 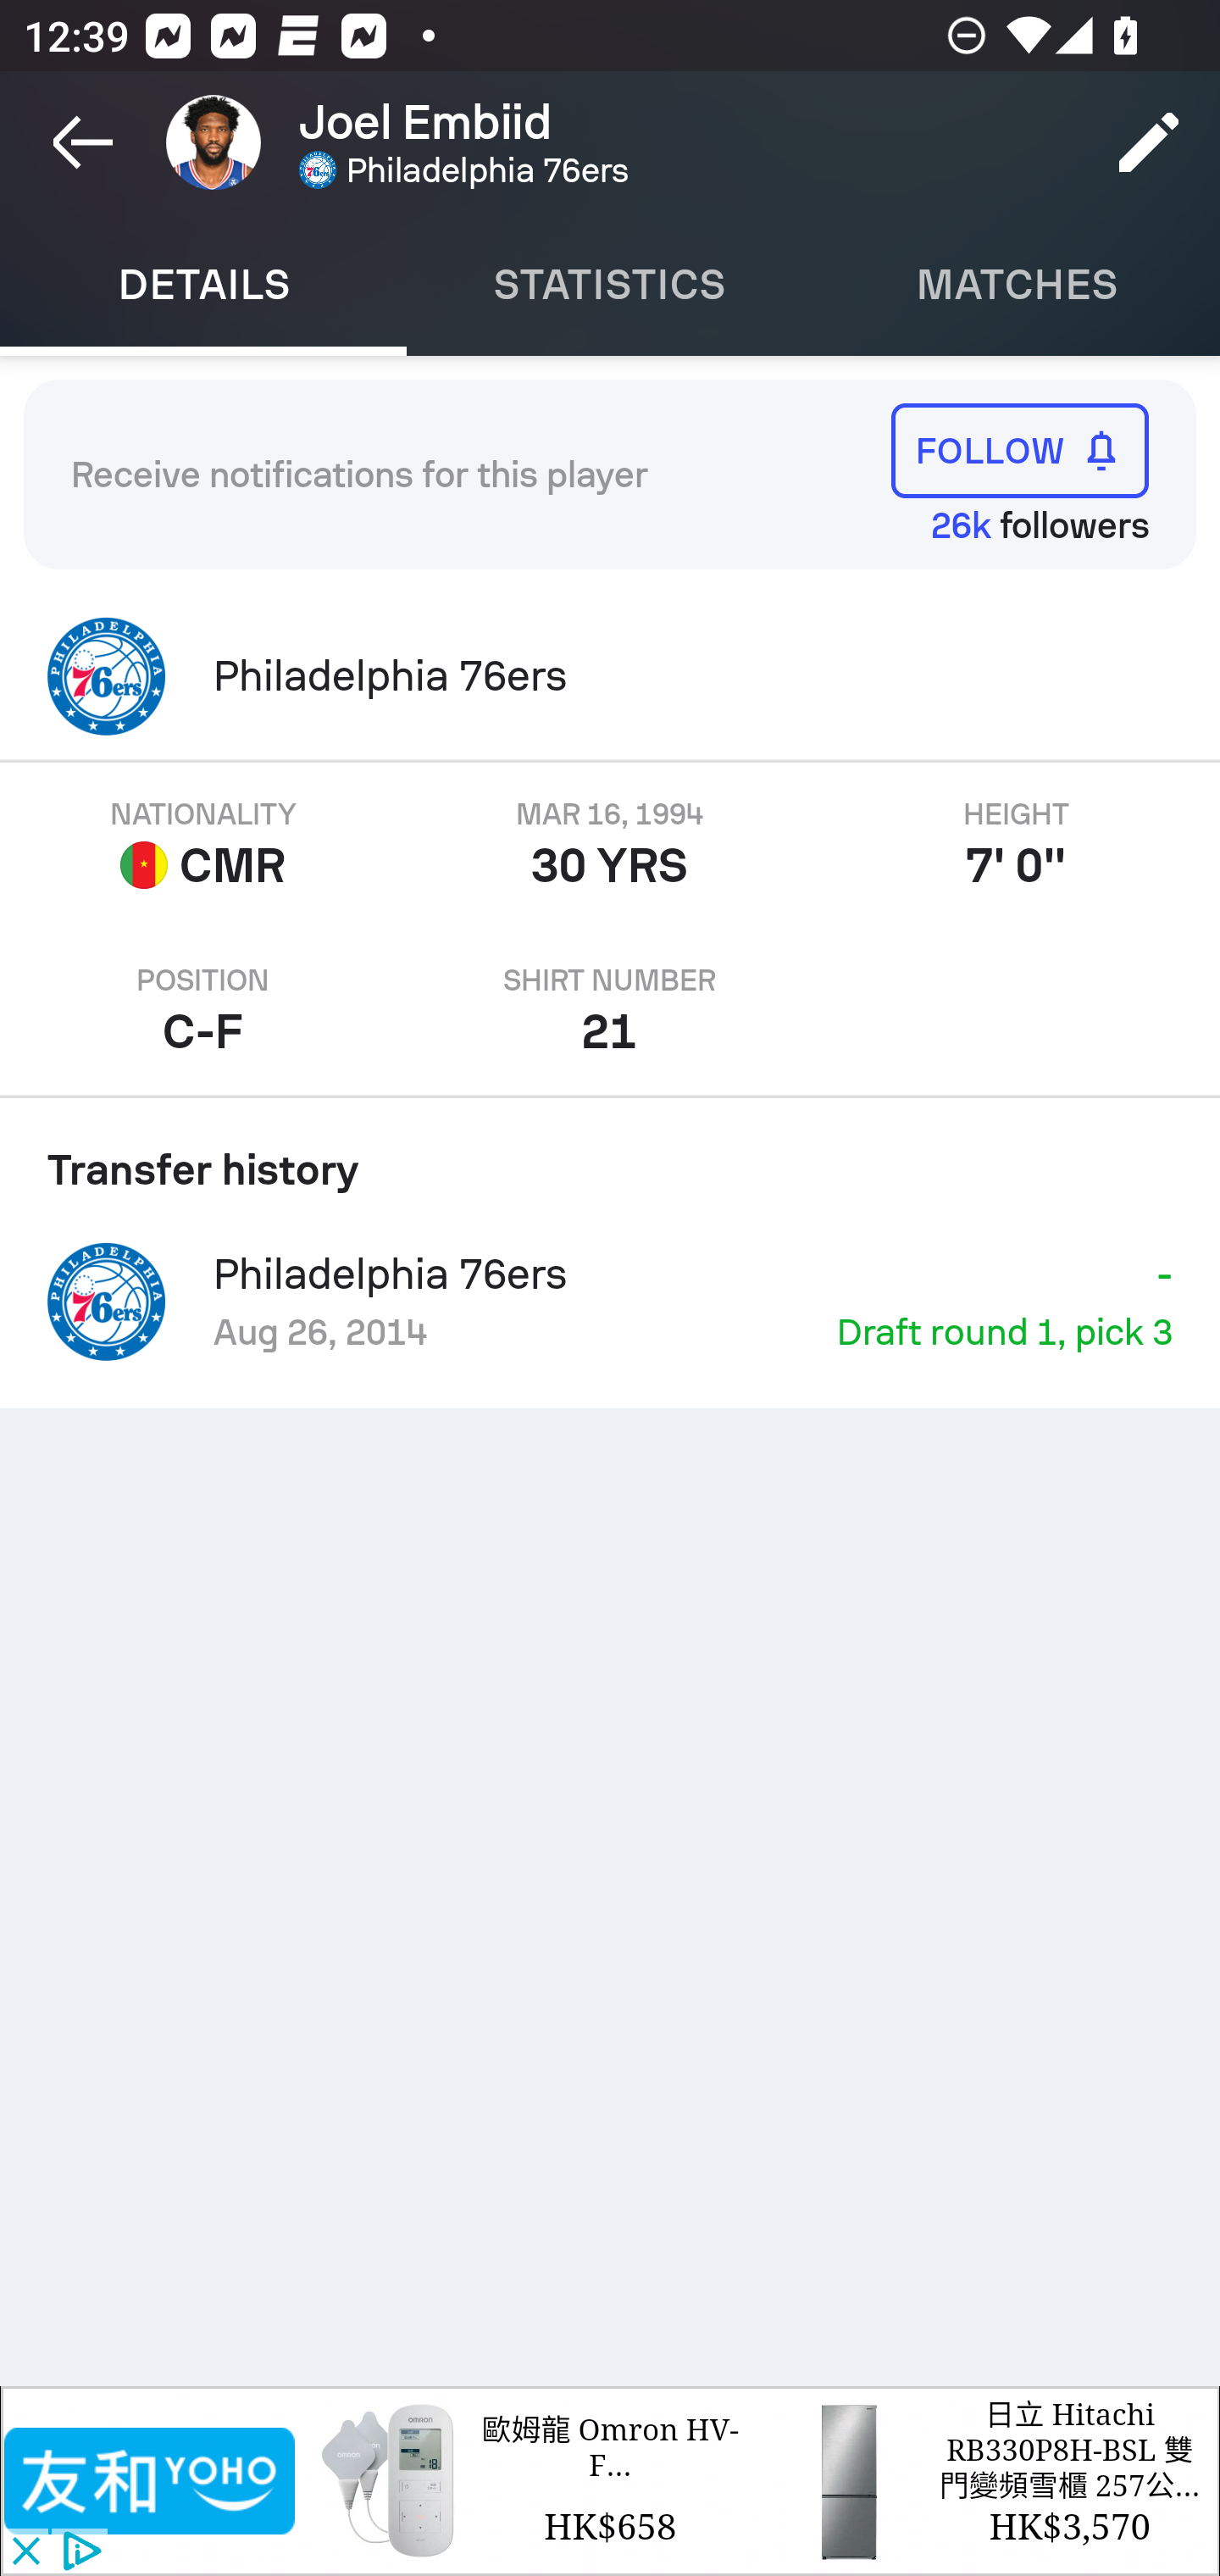 What do you see at coordinates (203, 1012) in the screenshot?
I see `POSITION C-F` at bounding box center [203, 1012].